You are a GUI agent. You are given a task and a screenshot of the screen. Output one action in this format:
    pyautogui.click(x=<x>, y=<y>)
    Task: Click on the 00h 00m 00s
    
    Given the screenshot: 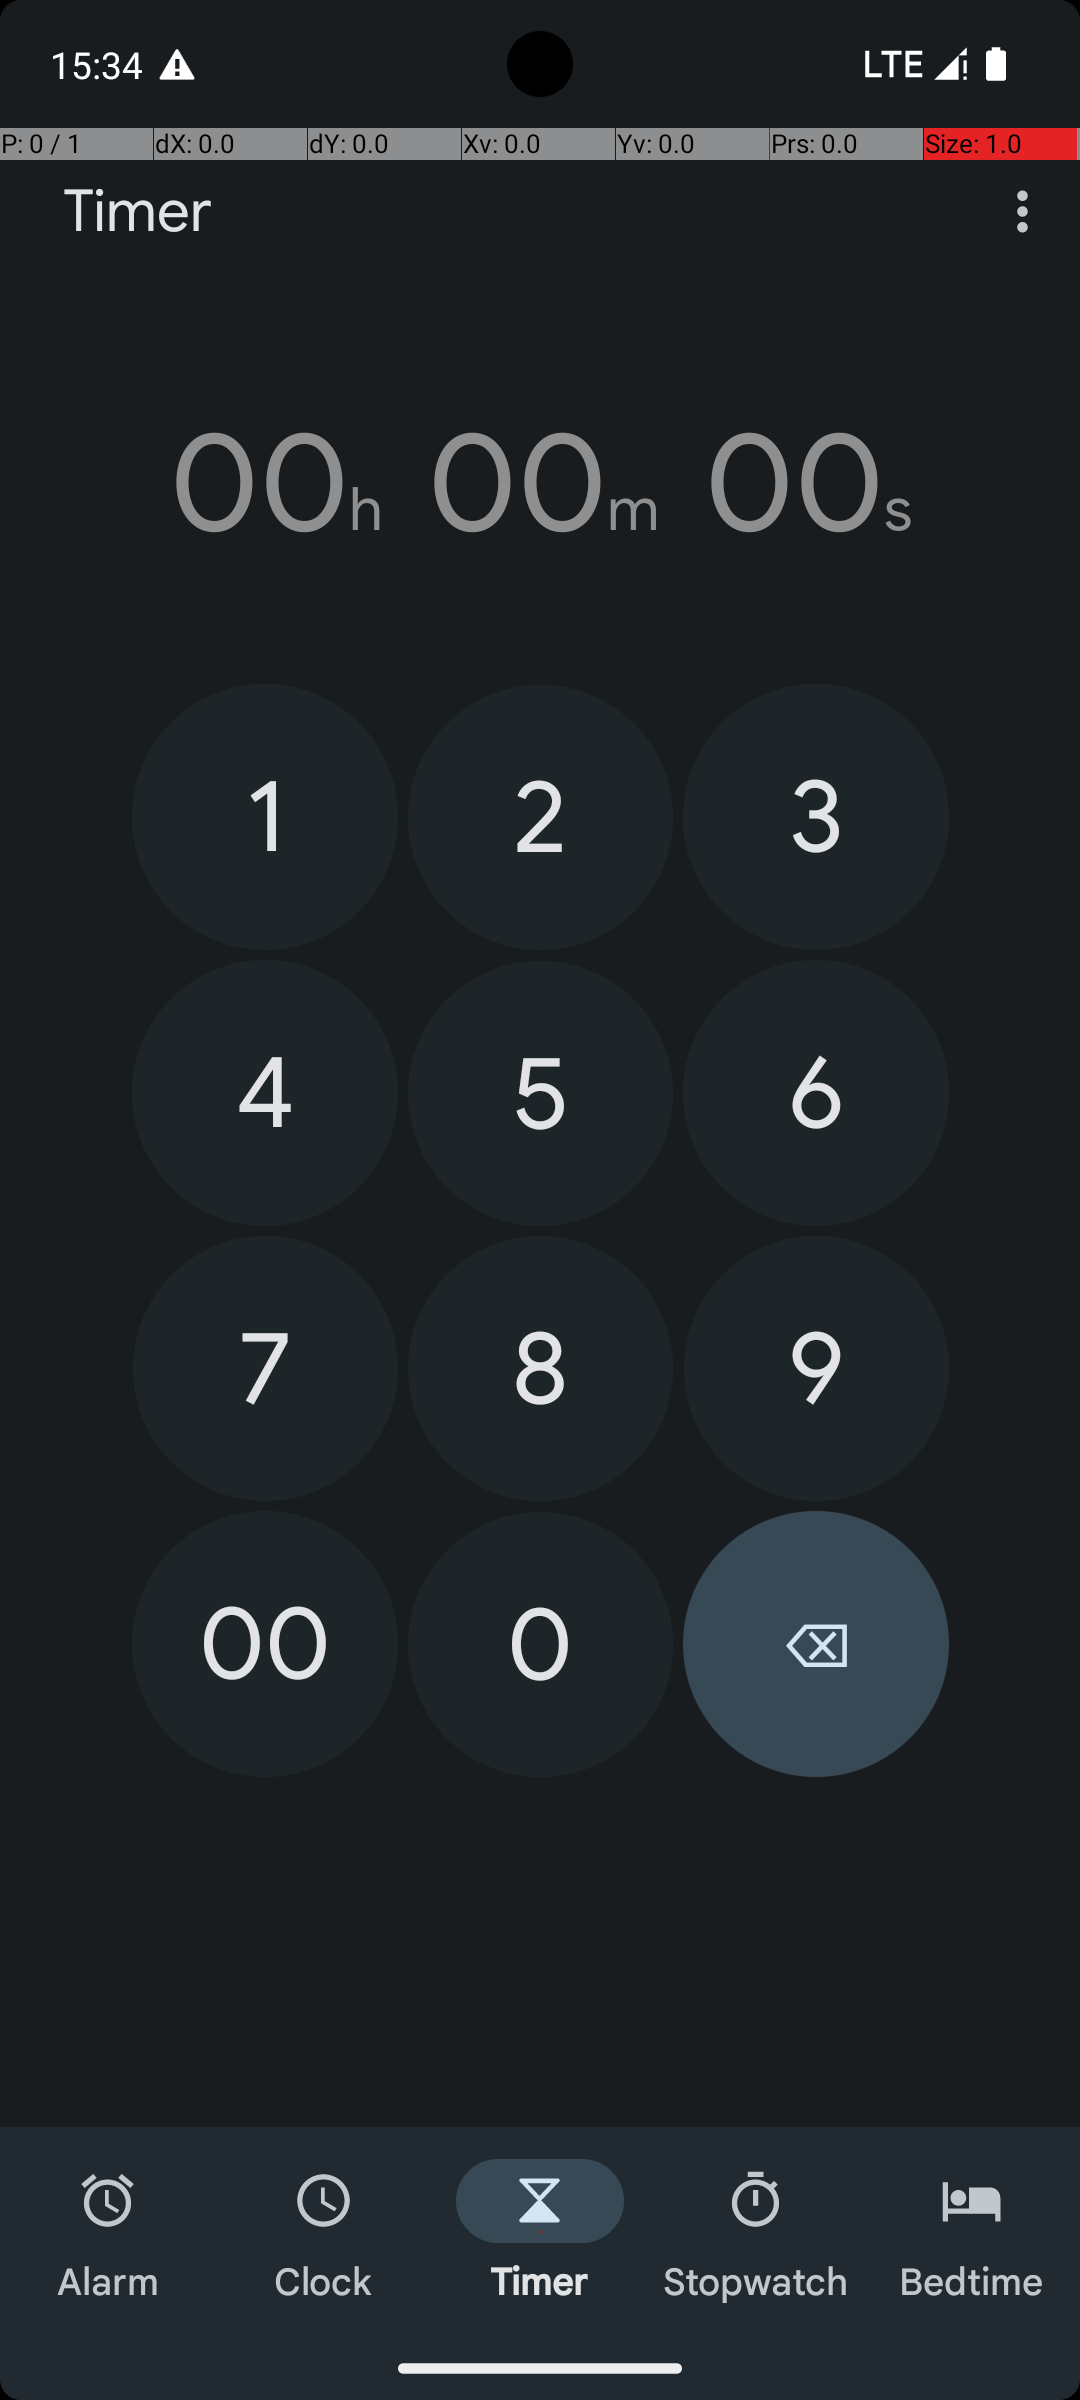 What is the action you would take?
    pyautogui.click(x=540, y=483)
    